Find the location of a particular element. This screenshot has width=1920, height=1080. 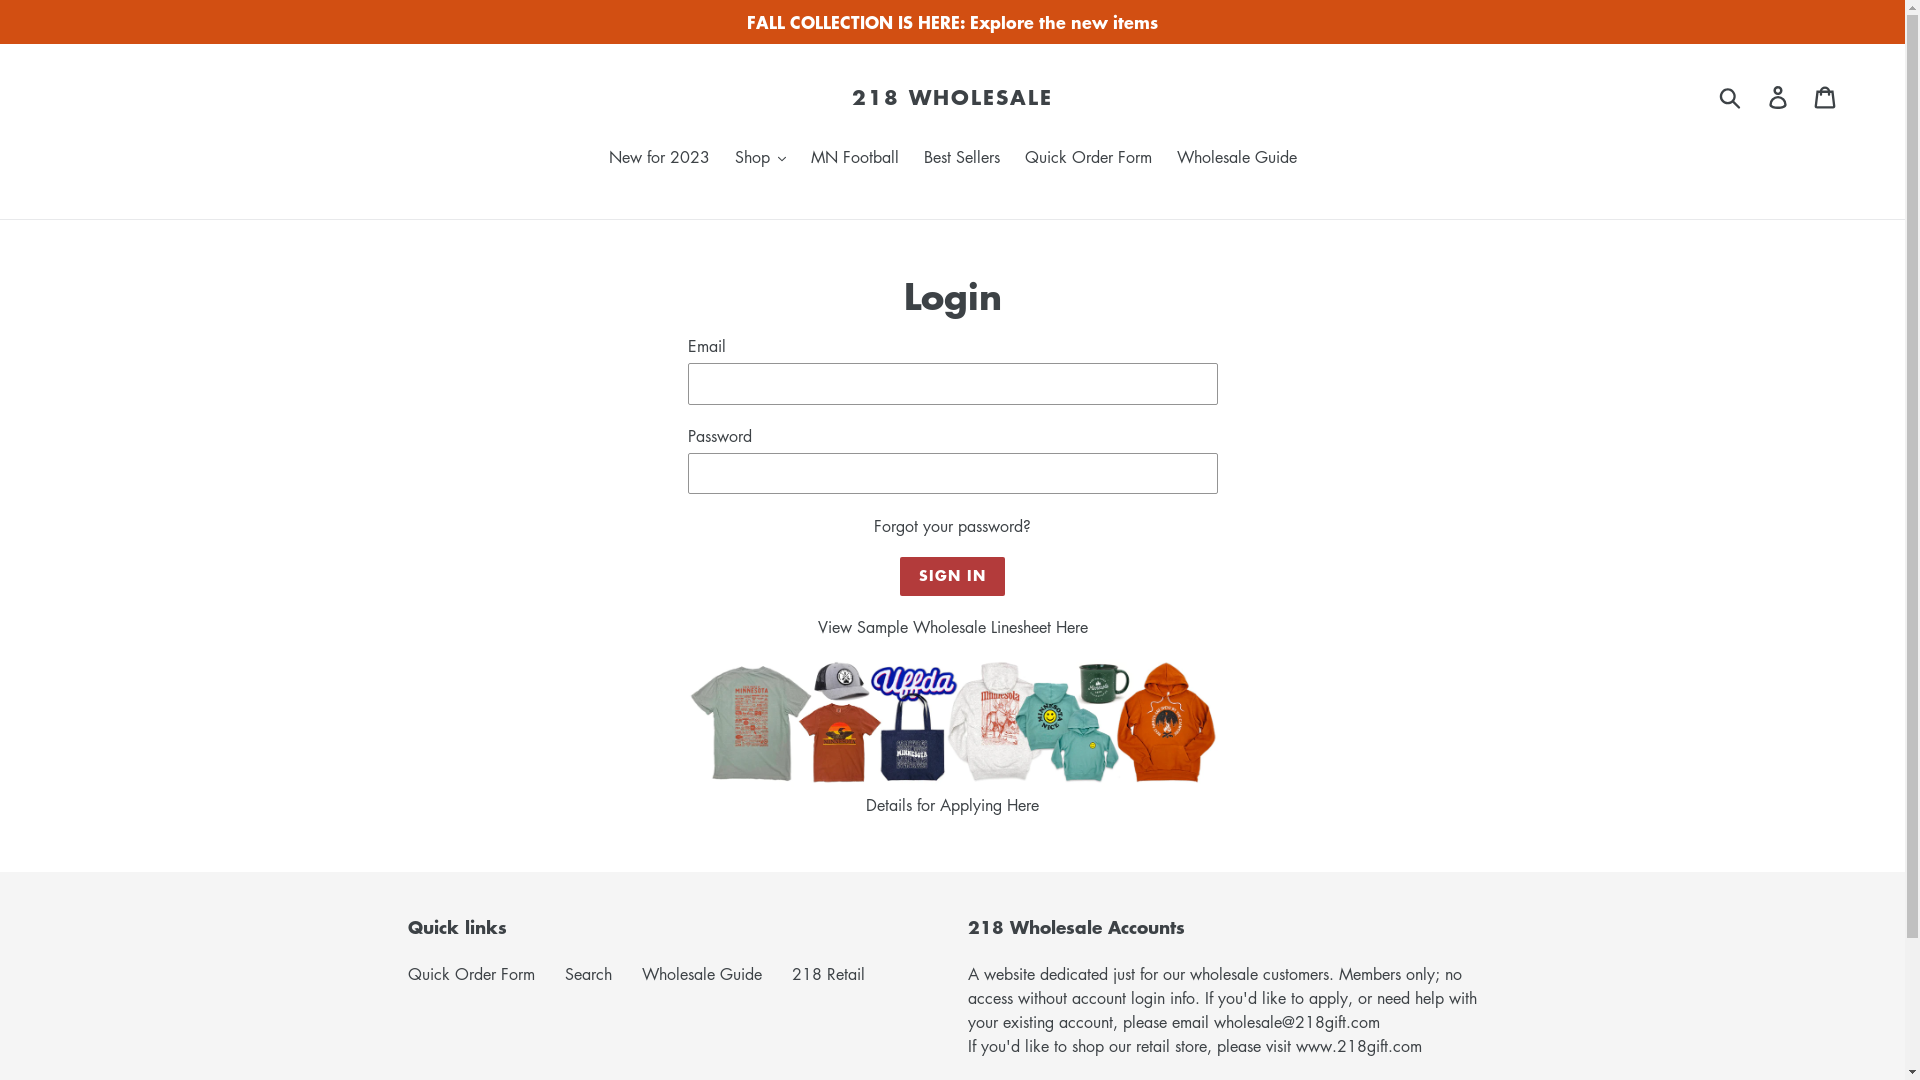

MN Football is located at coordinates (854, 158).